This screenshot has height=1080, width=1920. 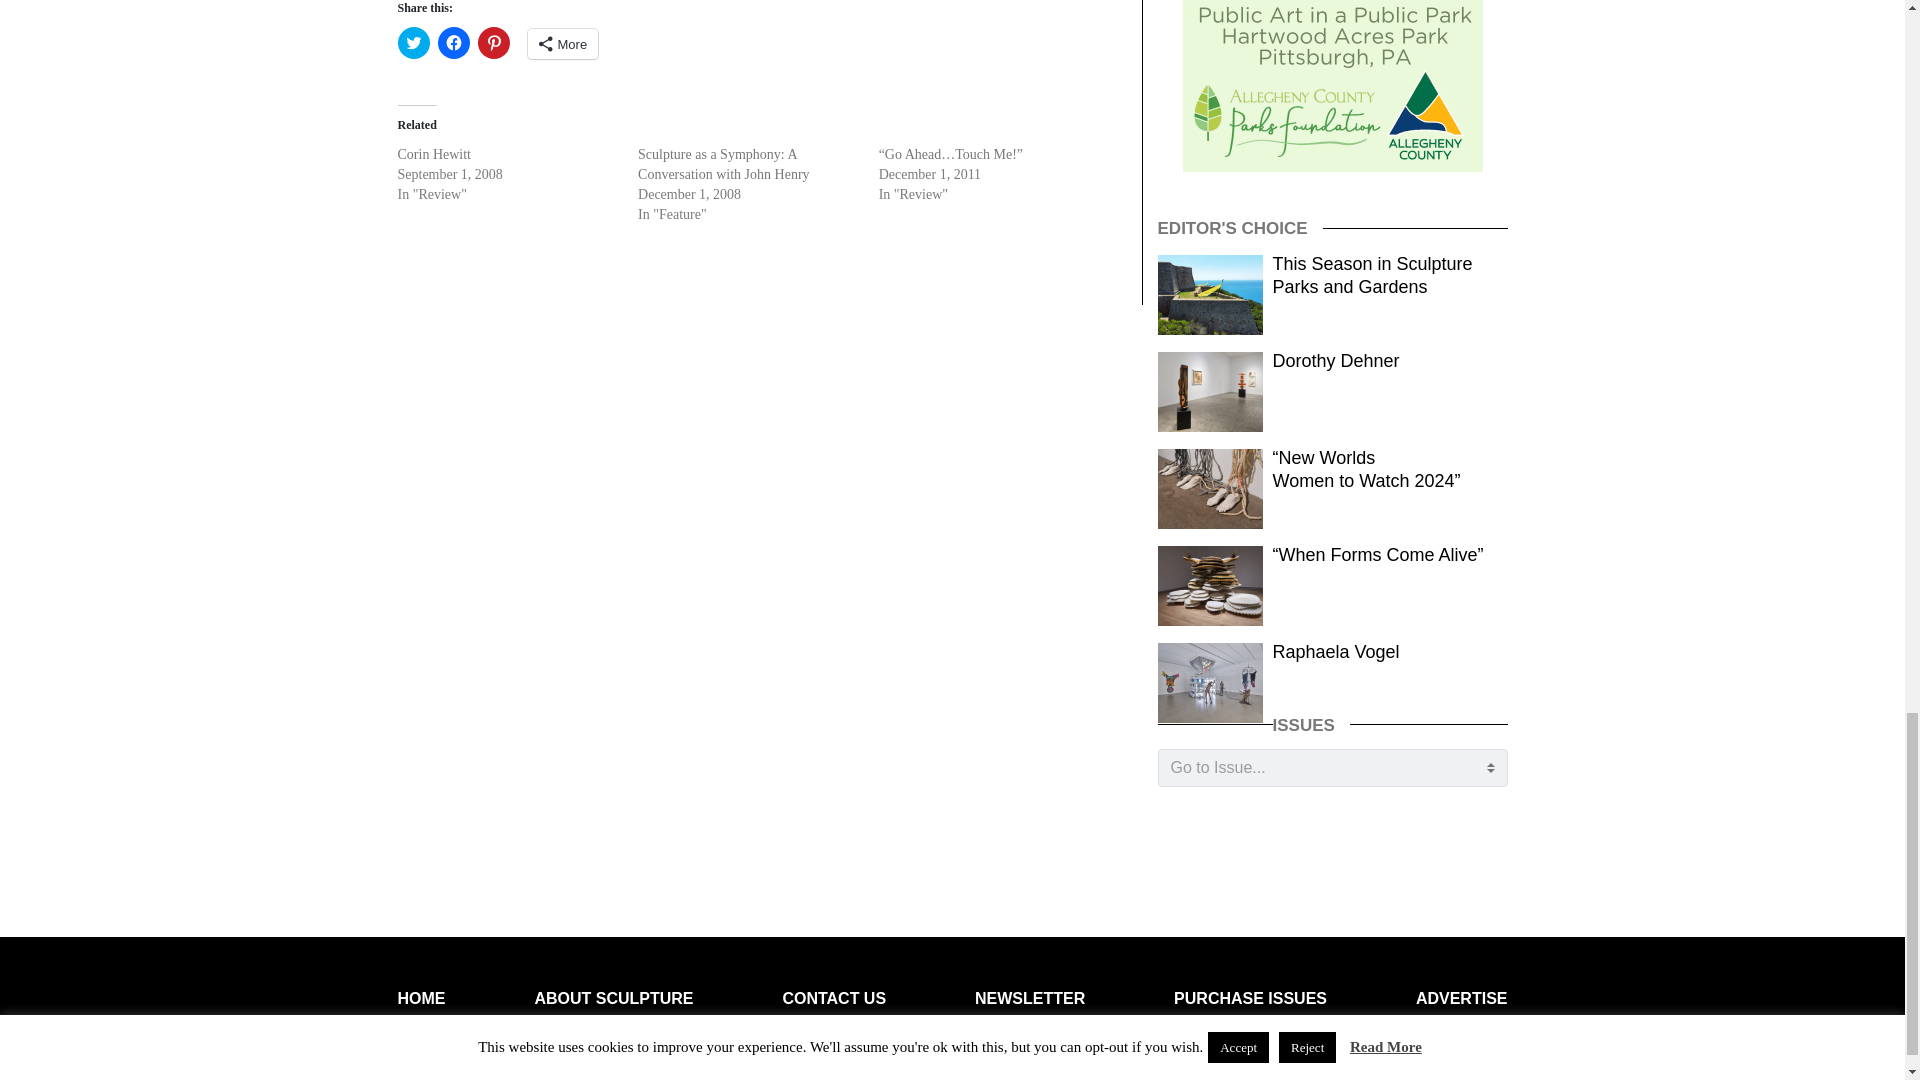 What do you see at coordinates (1372, 275) in the screenshot?
I see `This Season in Sculpture Parks and Gardens` at bounding box center [1372, 275].